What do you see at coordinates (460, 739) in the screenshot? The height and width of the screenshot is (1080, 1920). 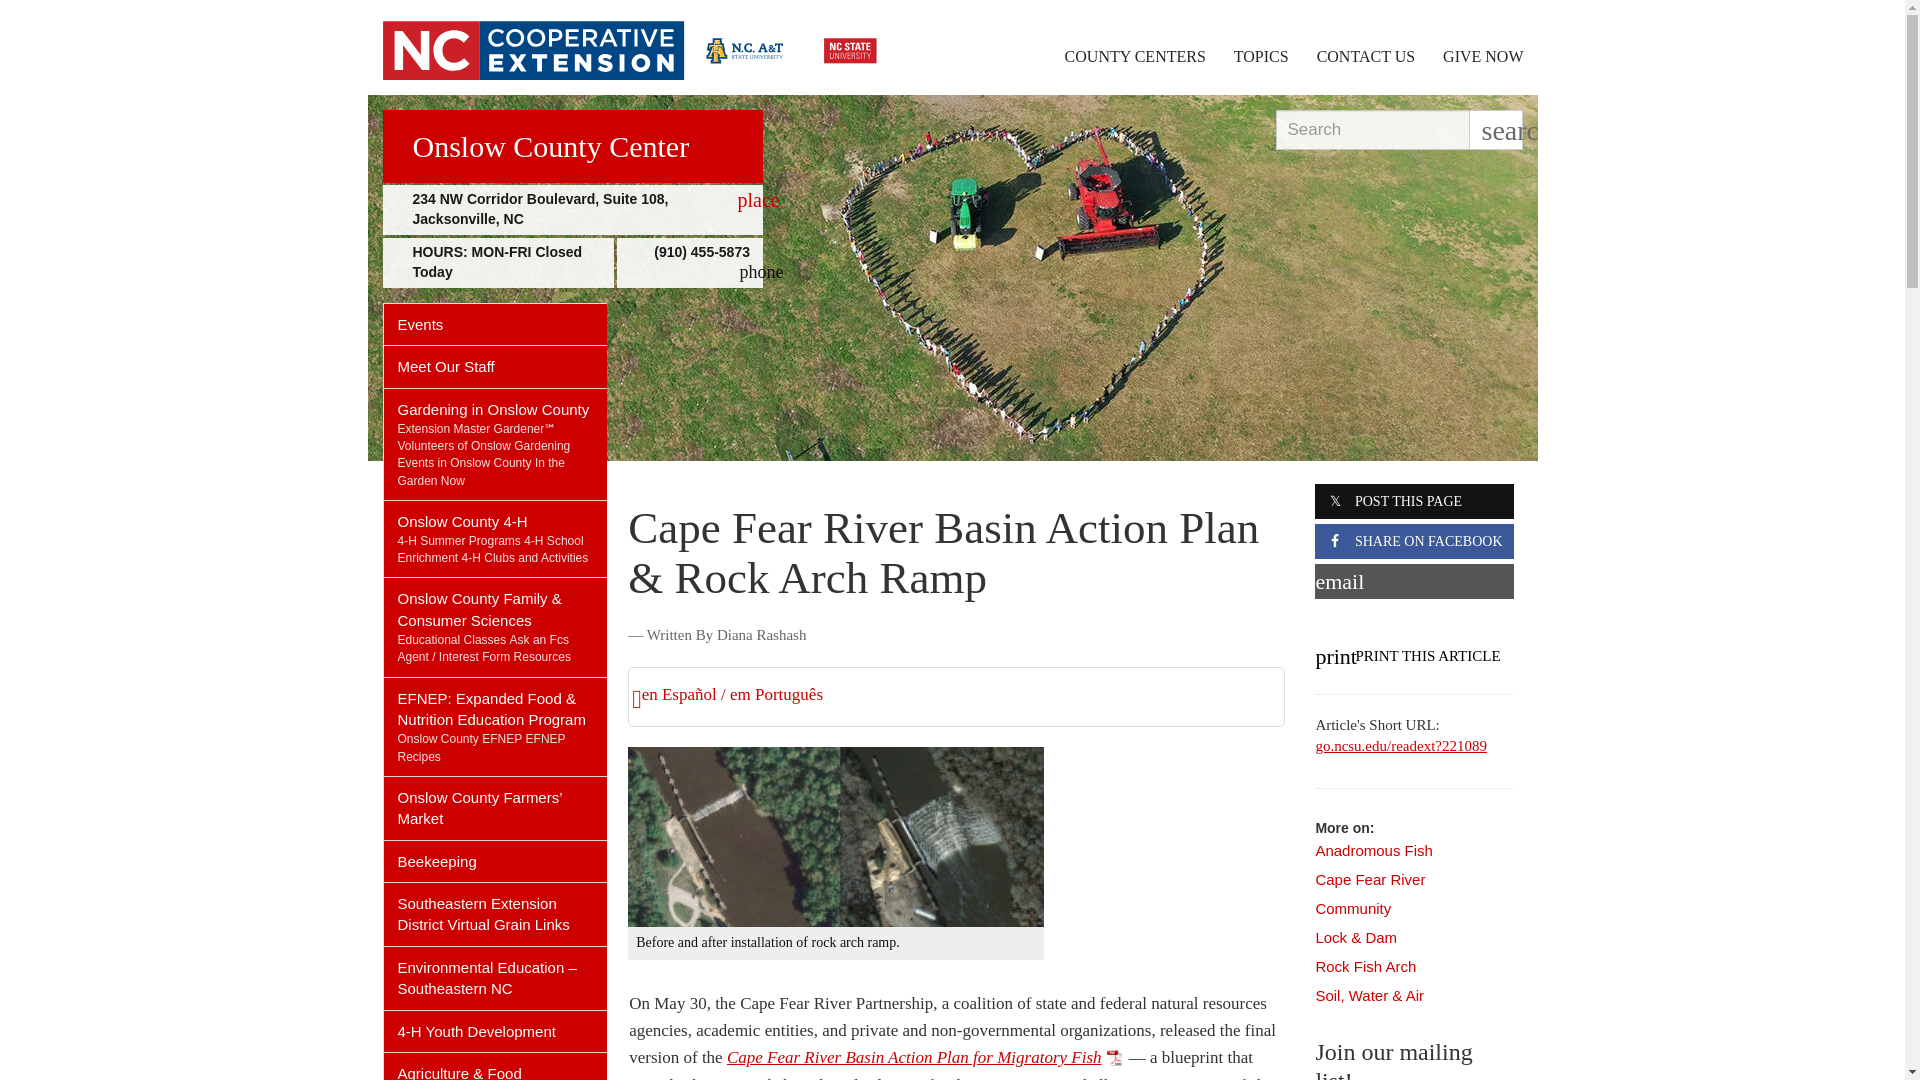 I see `Onslow County EFNEP` at bounding box center [460, 739].